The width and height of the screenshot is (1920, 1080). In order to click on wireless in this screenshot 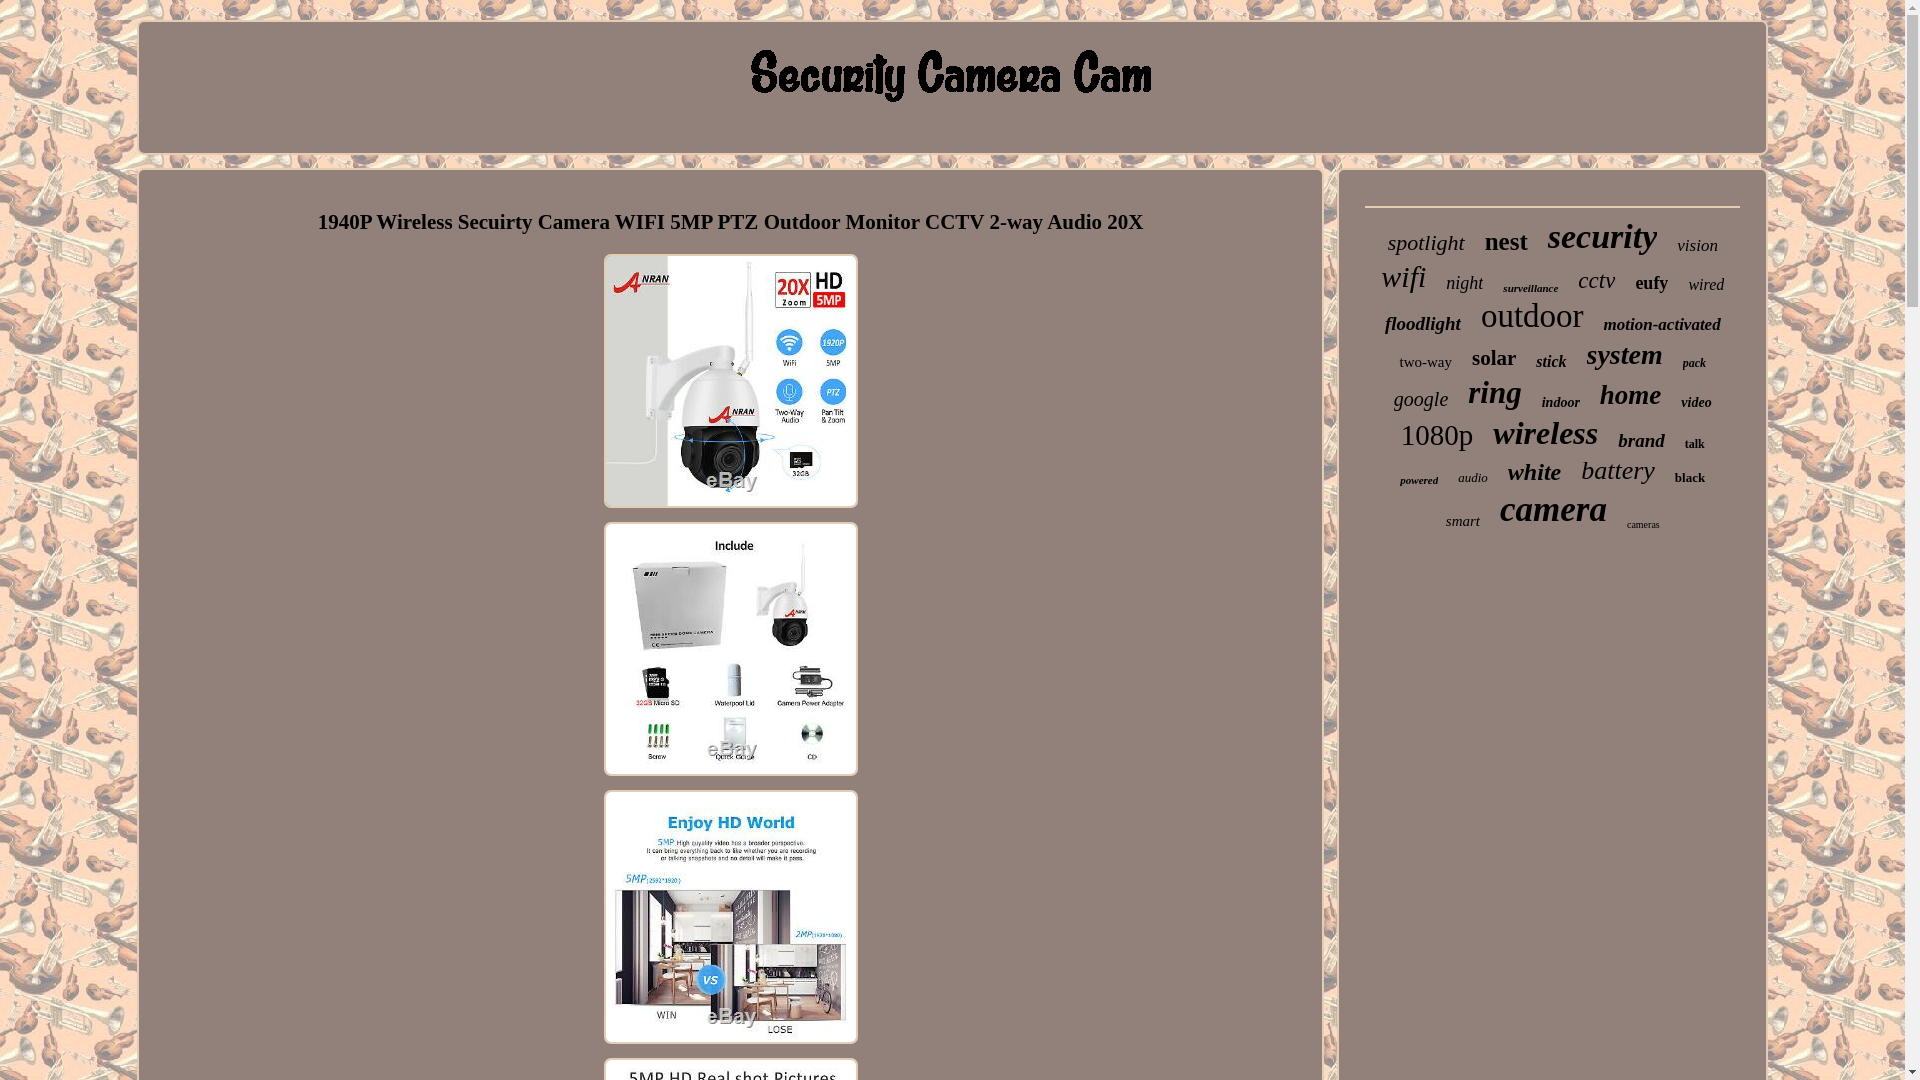, I will do `click(1545, 433)`.